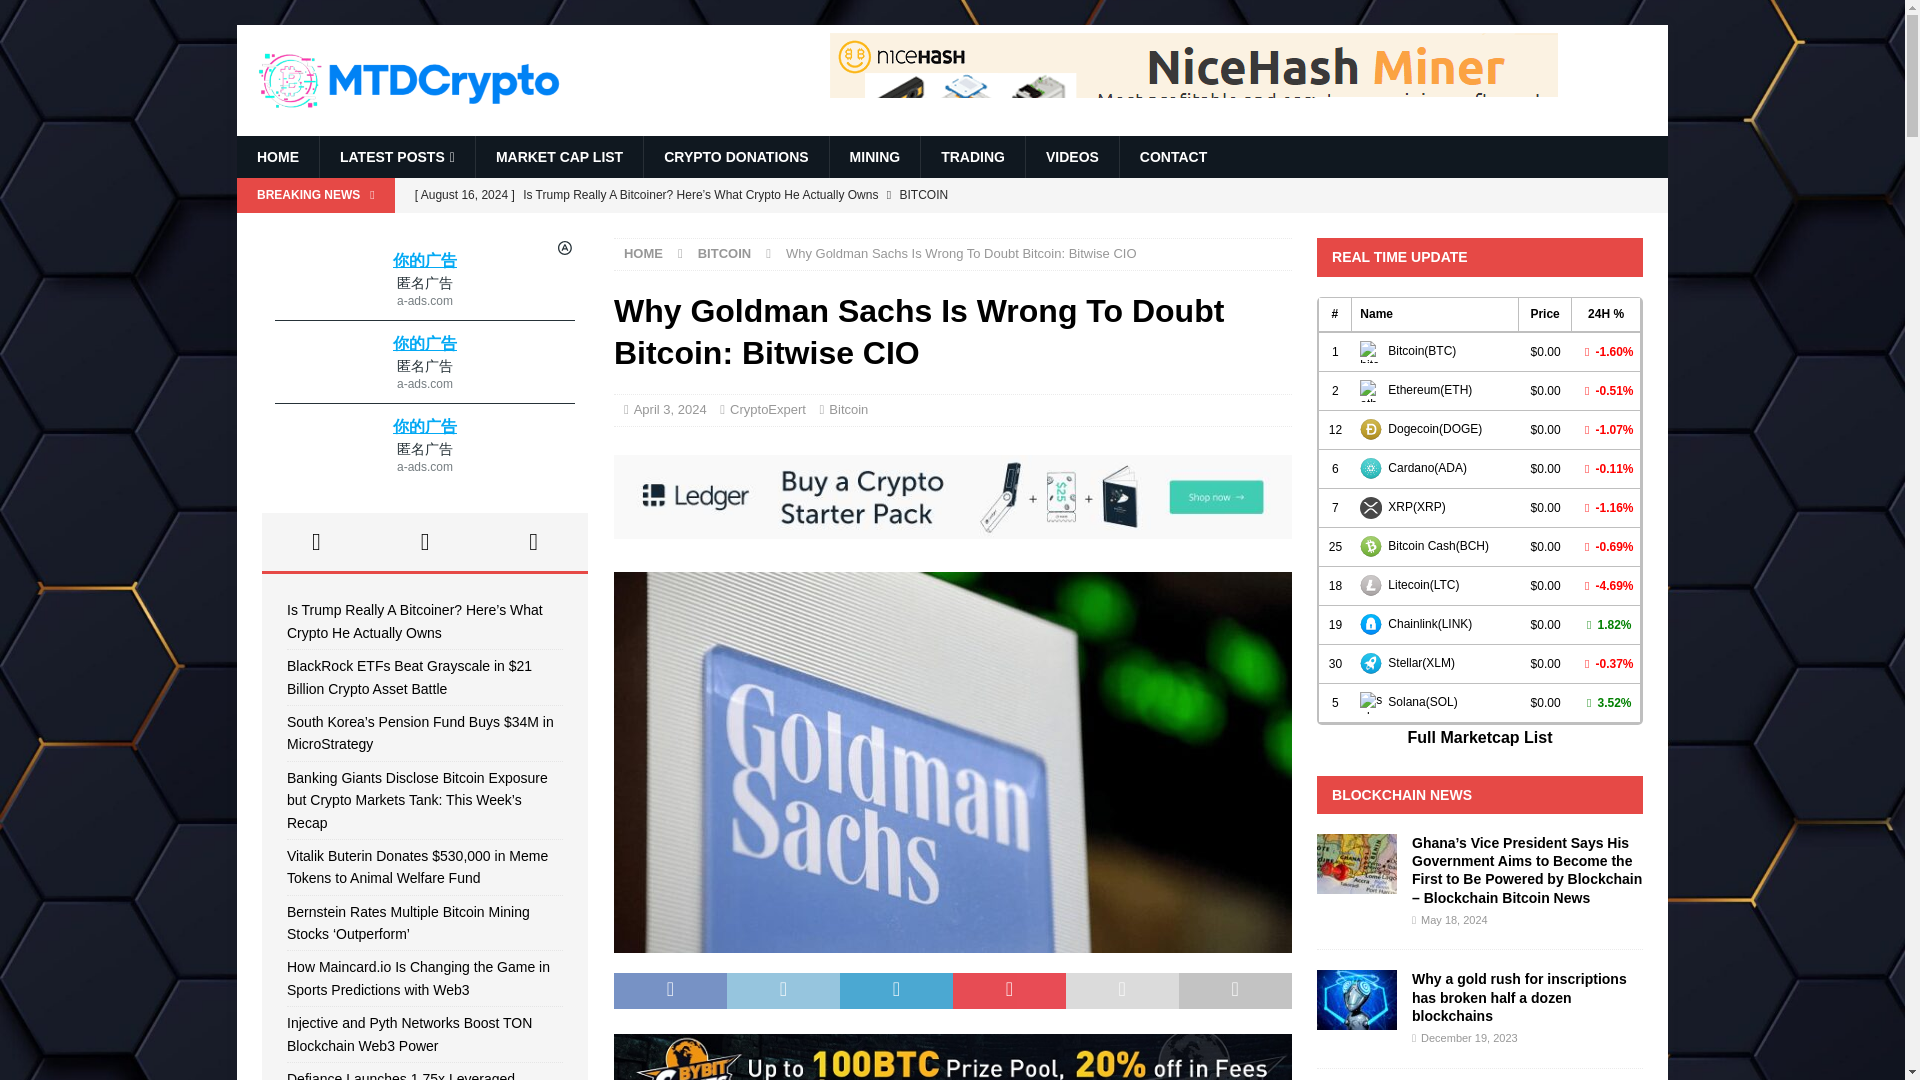 This screenshot has height=1080, width=1920. Describe the element at coordinates (1172, 157) in the screenshot. I see `CONTACT` at that location.